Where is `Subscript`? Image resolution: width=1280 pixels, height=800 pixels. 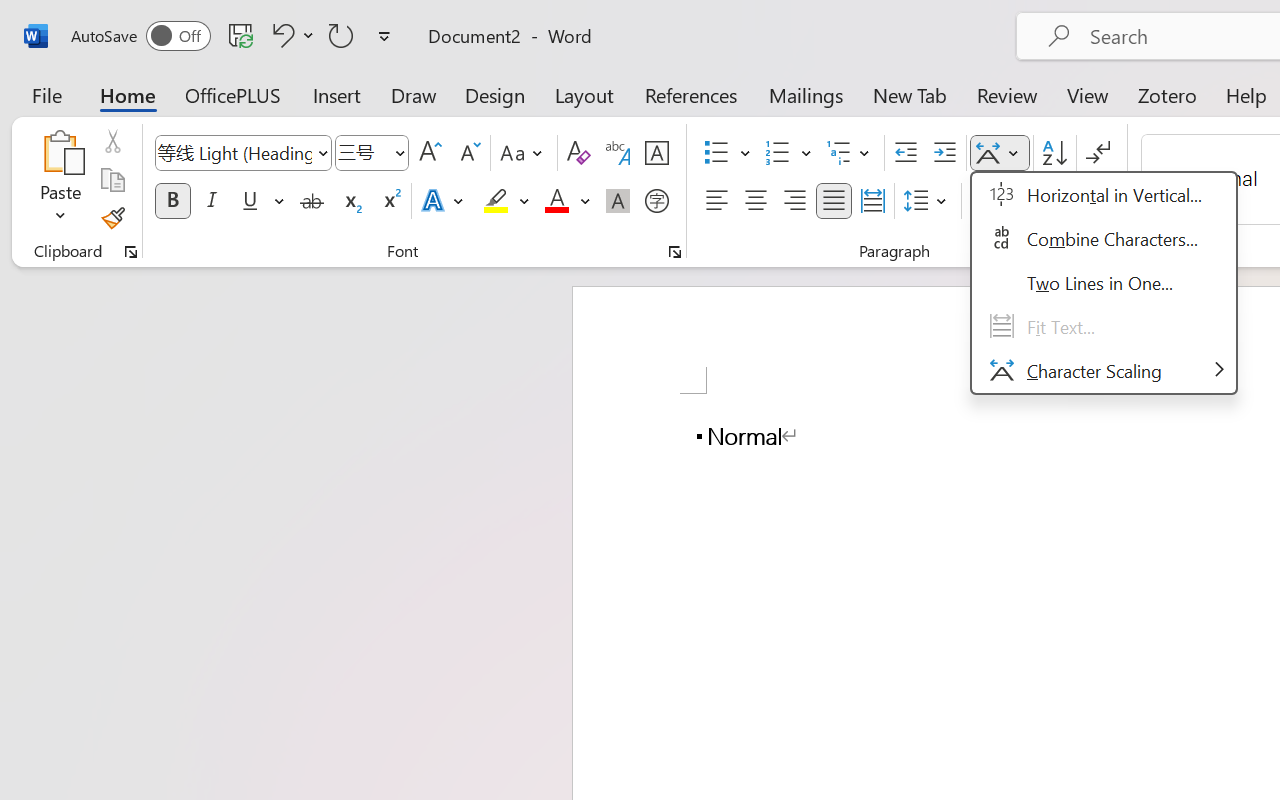
Subscript is located at coordinates (350, 201).